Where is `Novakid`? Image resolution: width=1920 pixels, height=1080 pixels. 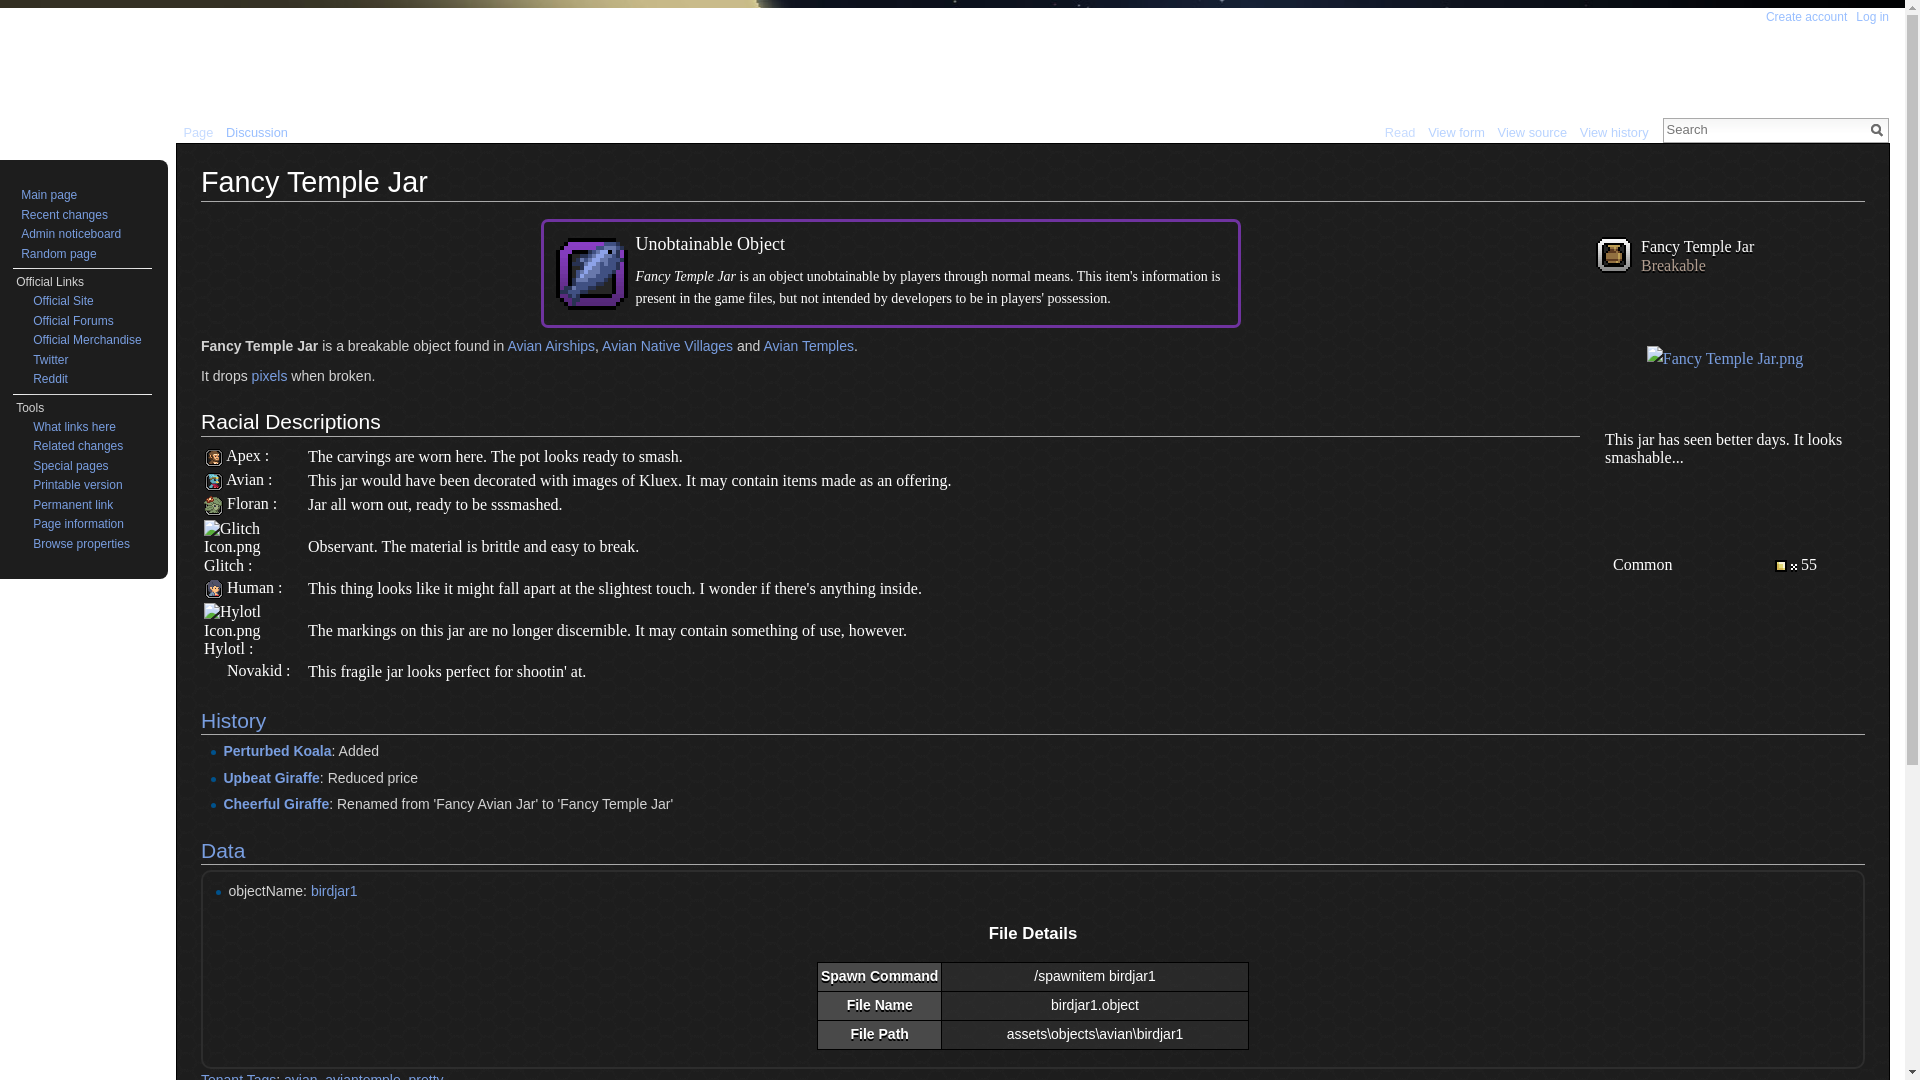 Novakid is located at coordinates (254, 670).